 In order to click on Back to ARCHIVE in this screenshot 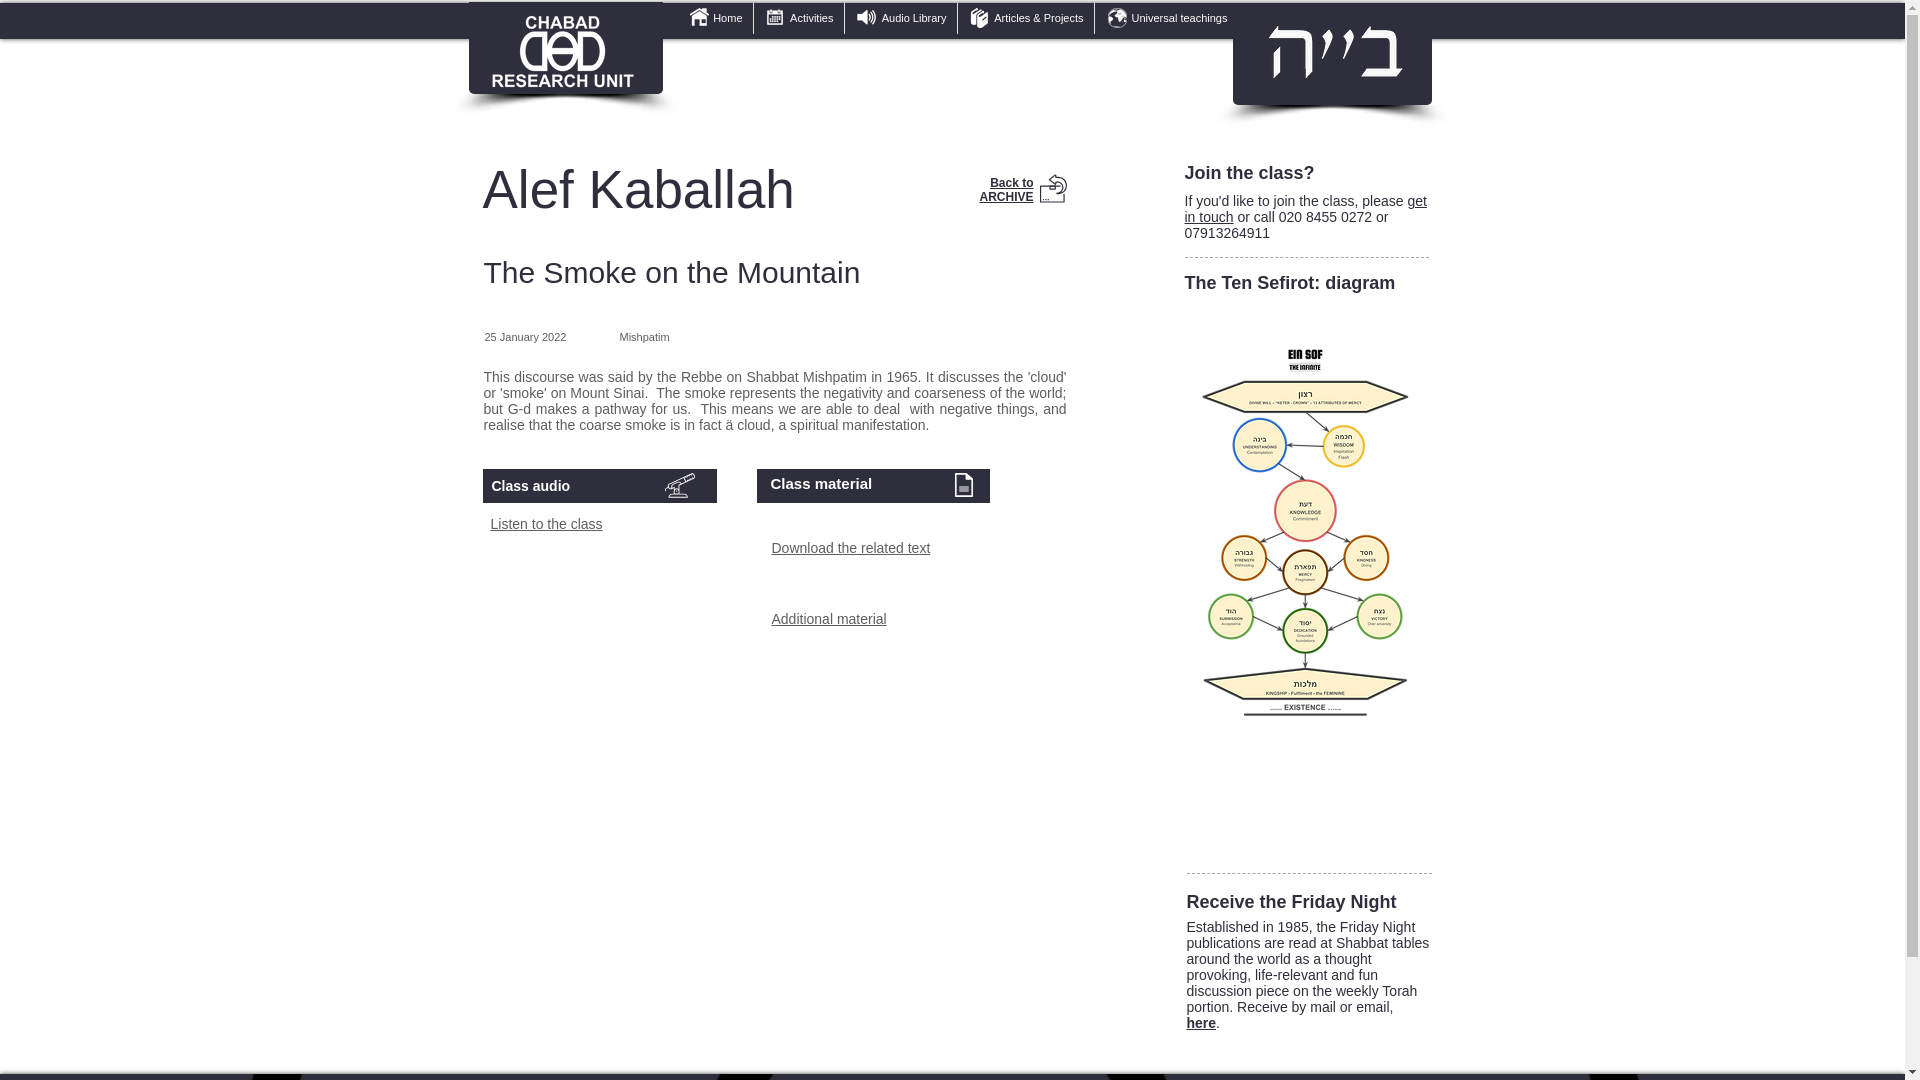, I will do `click(1006, 190)`.